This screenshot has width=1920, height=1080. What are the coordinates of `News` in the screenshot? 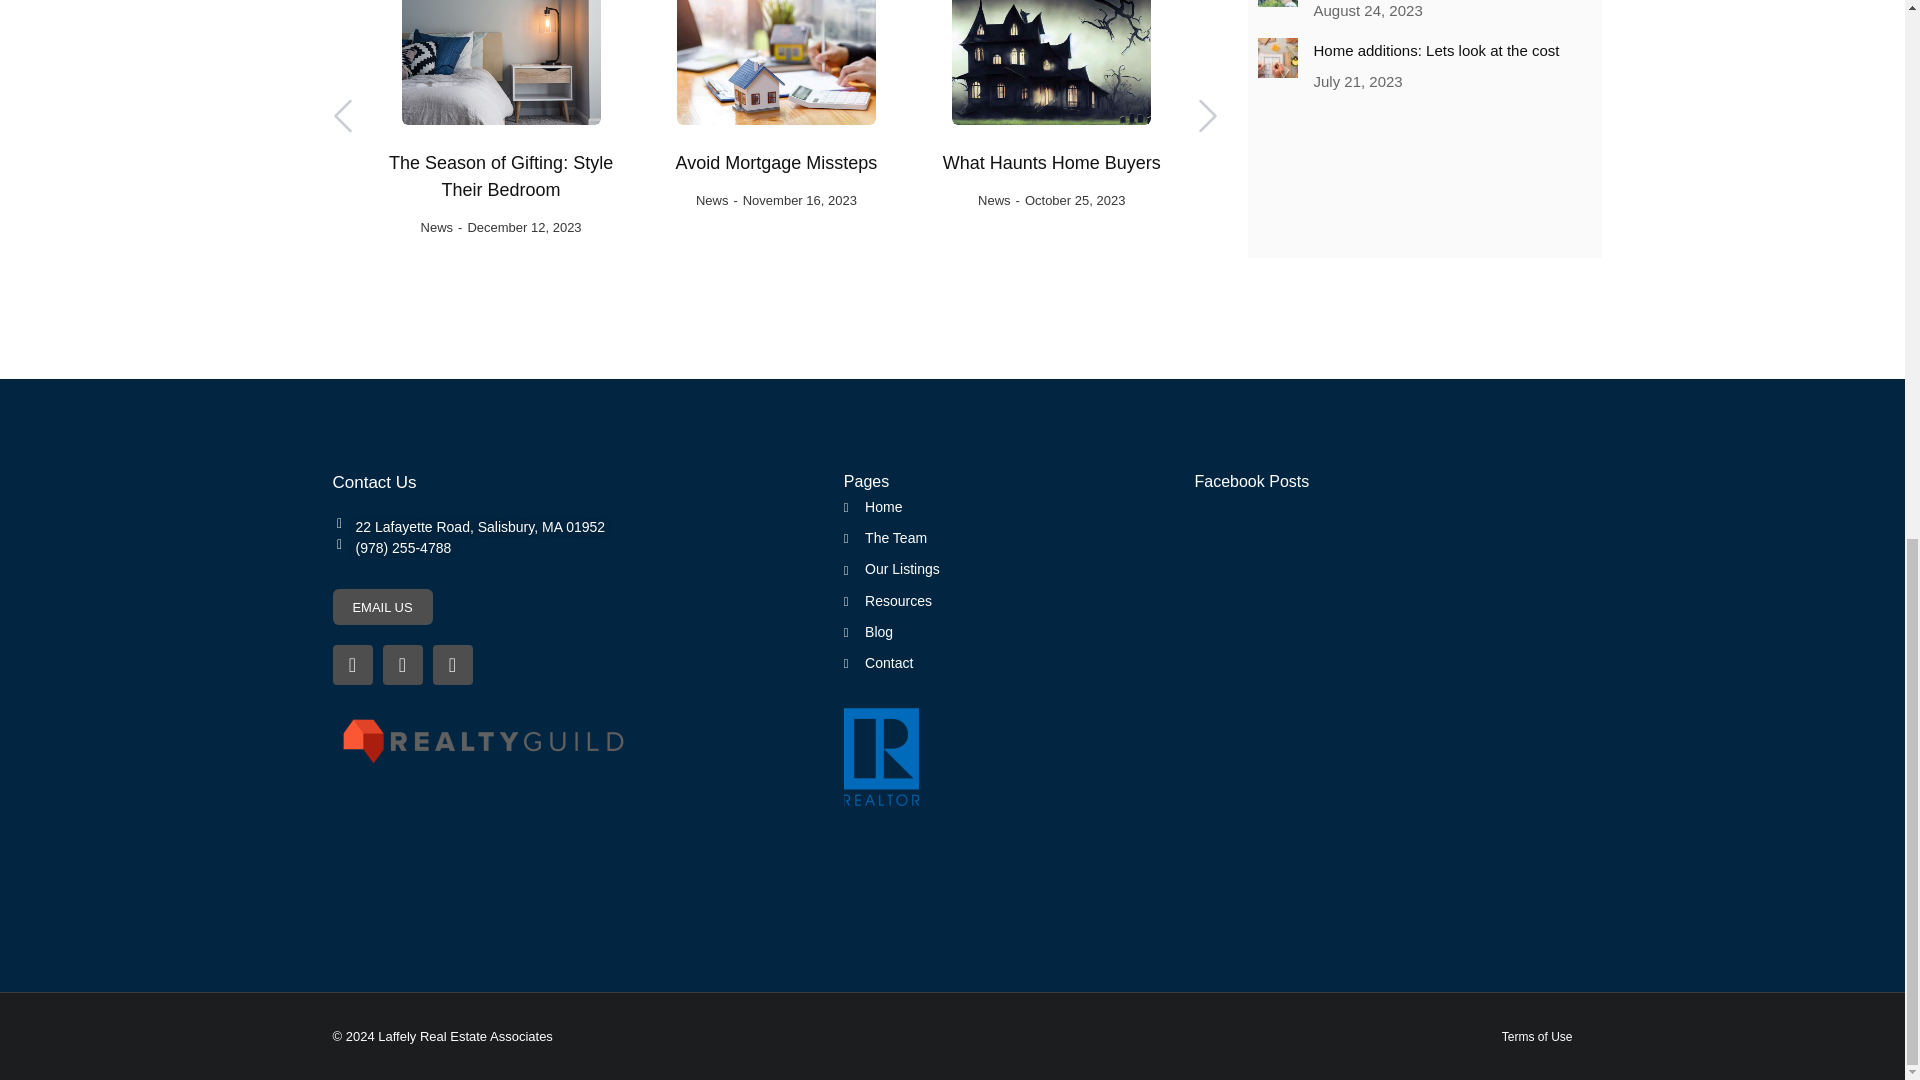 It's located at (712, 200).